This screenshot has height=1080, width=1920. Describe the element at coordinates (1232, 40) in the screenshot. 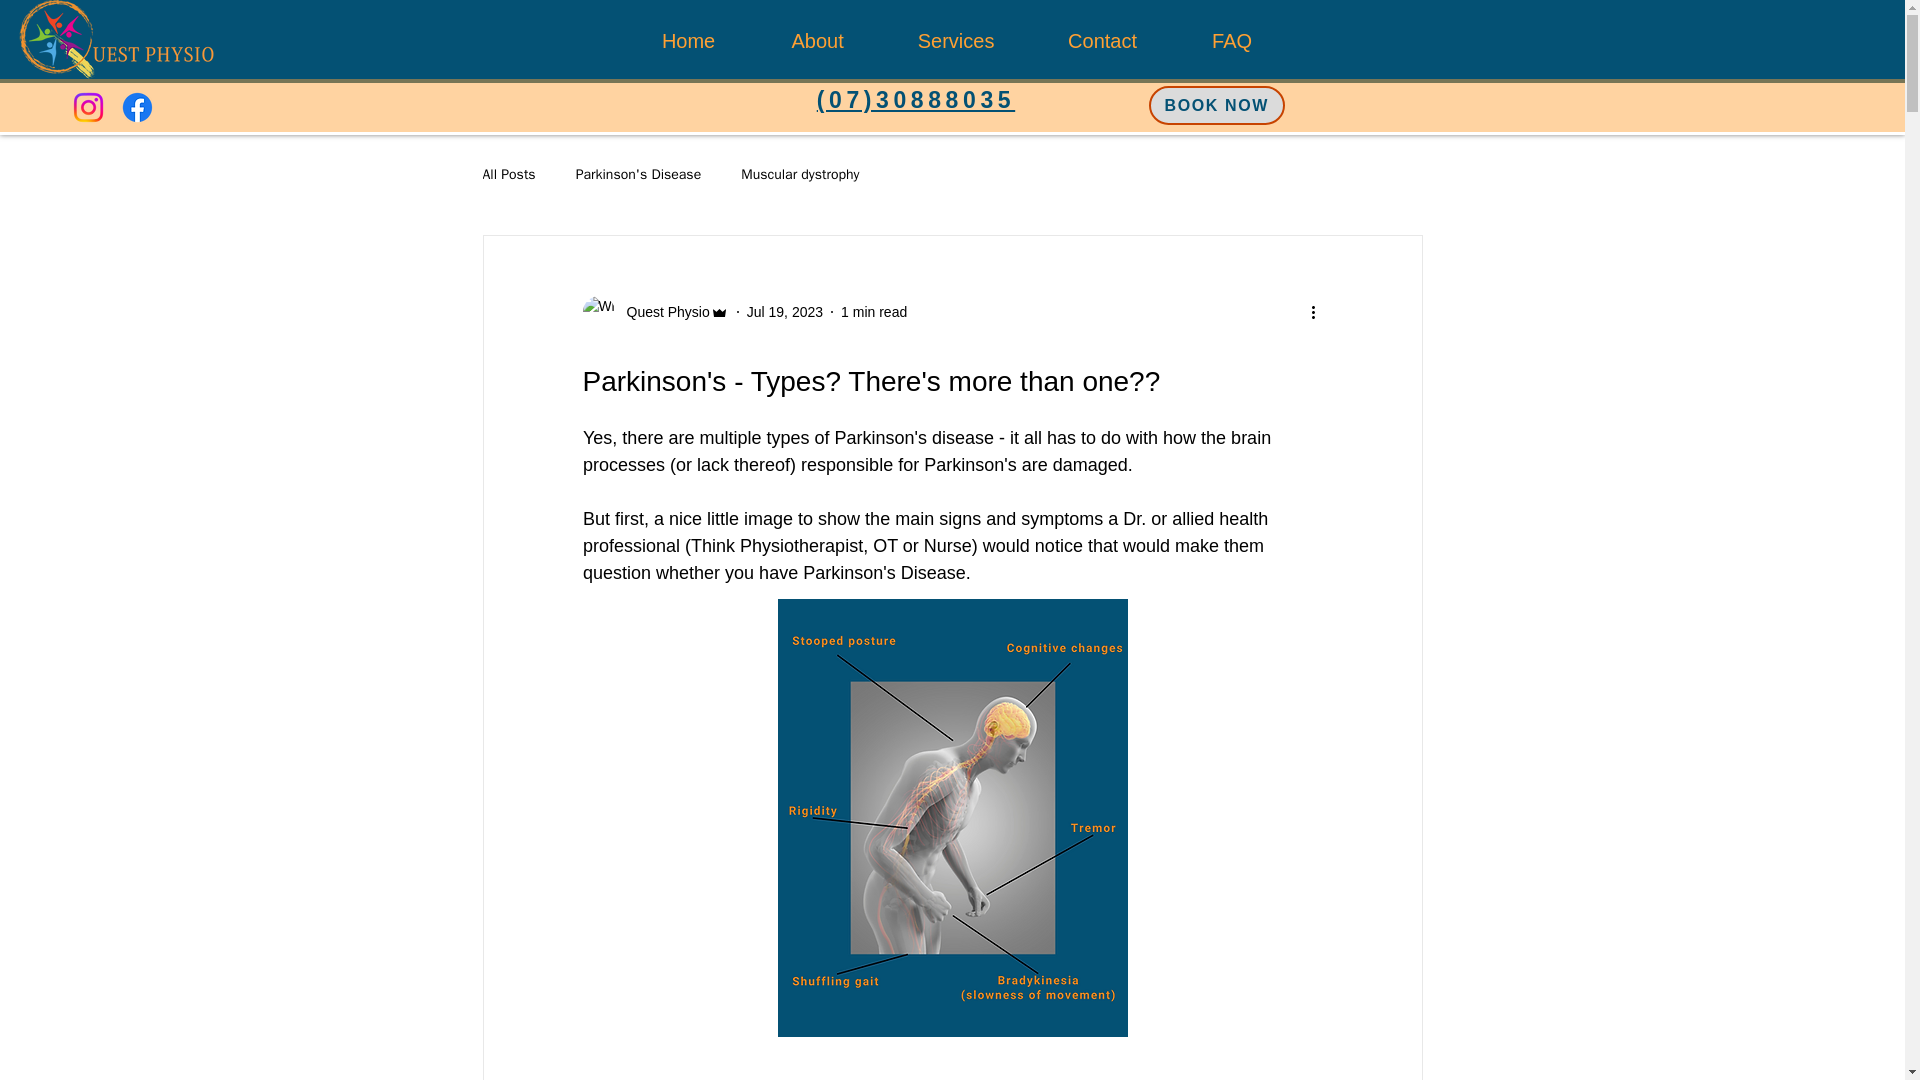

I see `FAQ` at that location.